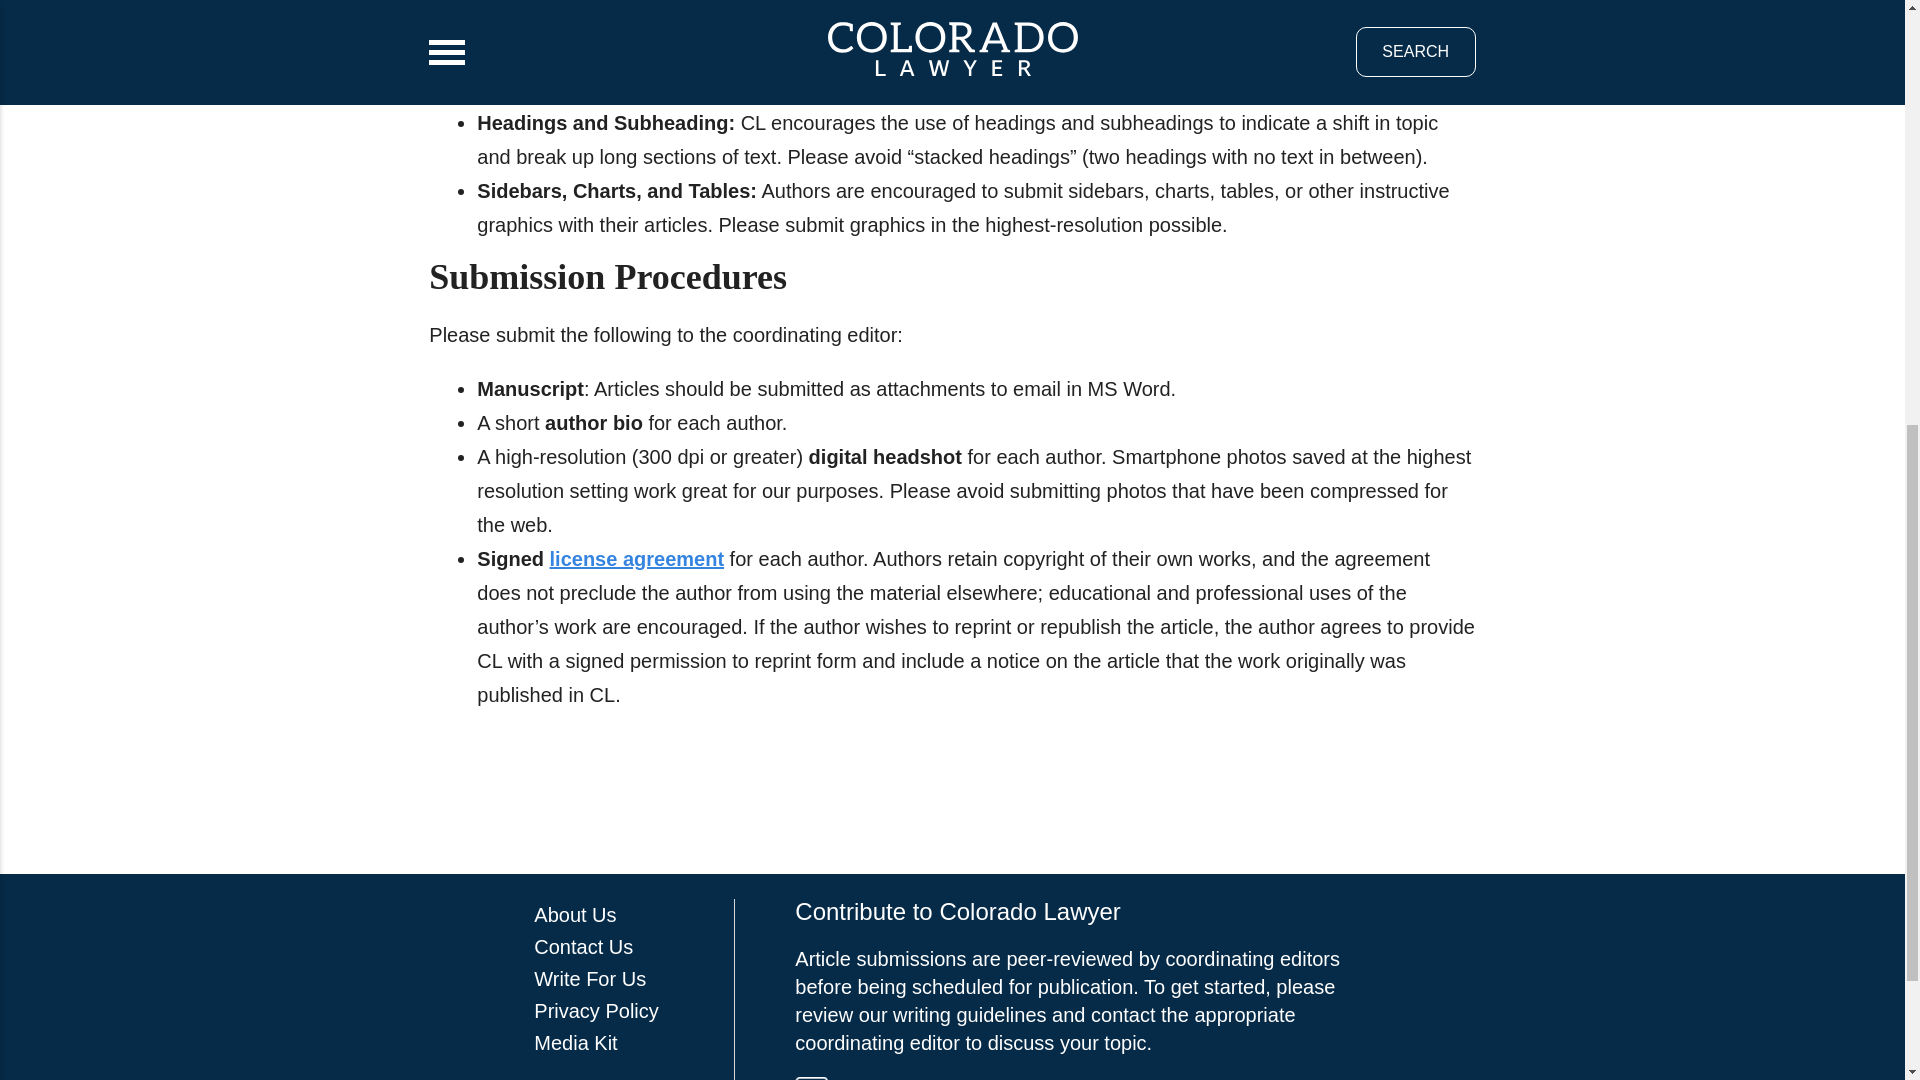 The height and width of the screenshot is (1080, 1920). I want to click on About Us, so click(574, 914).